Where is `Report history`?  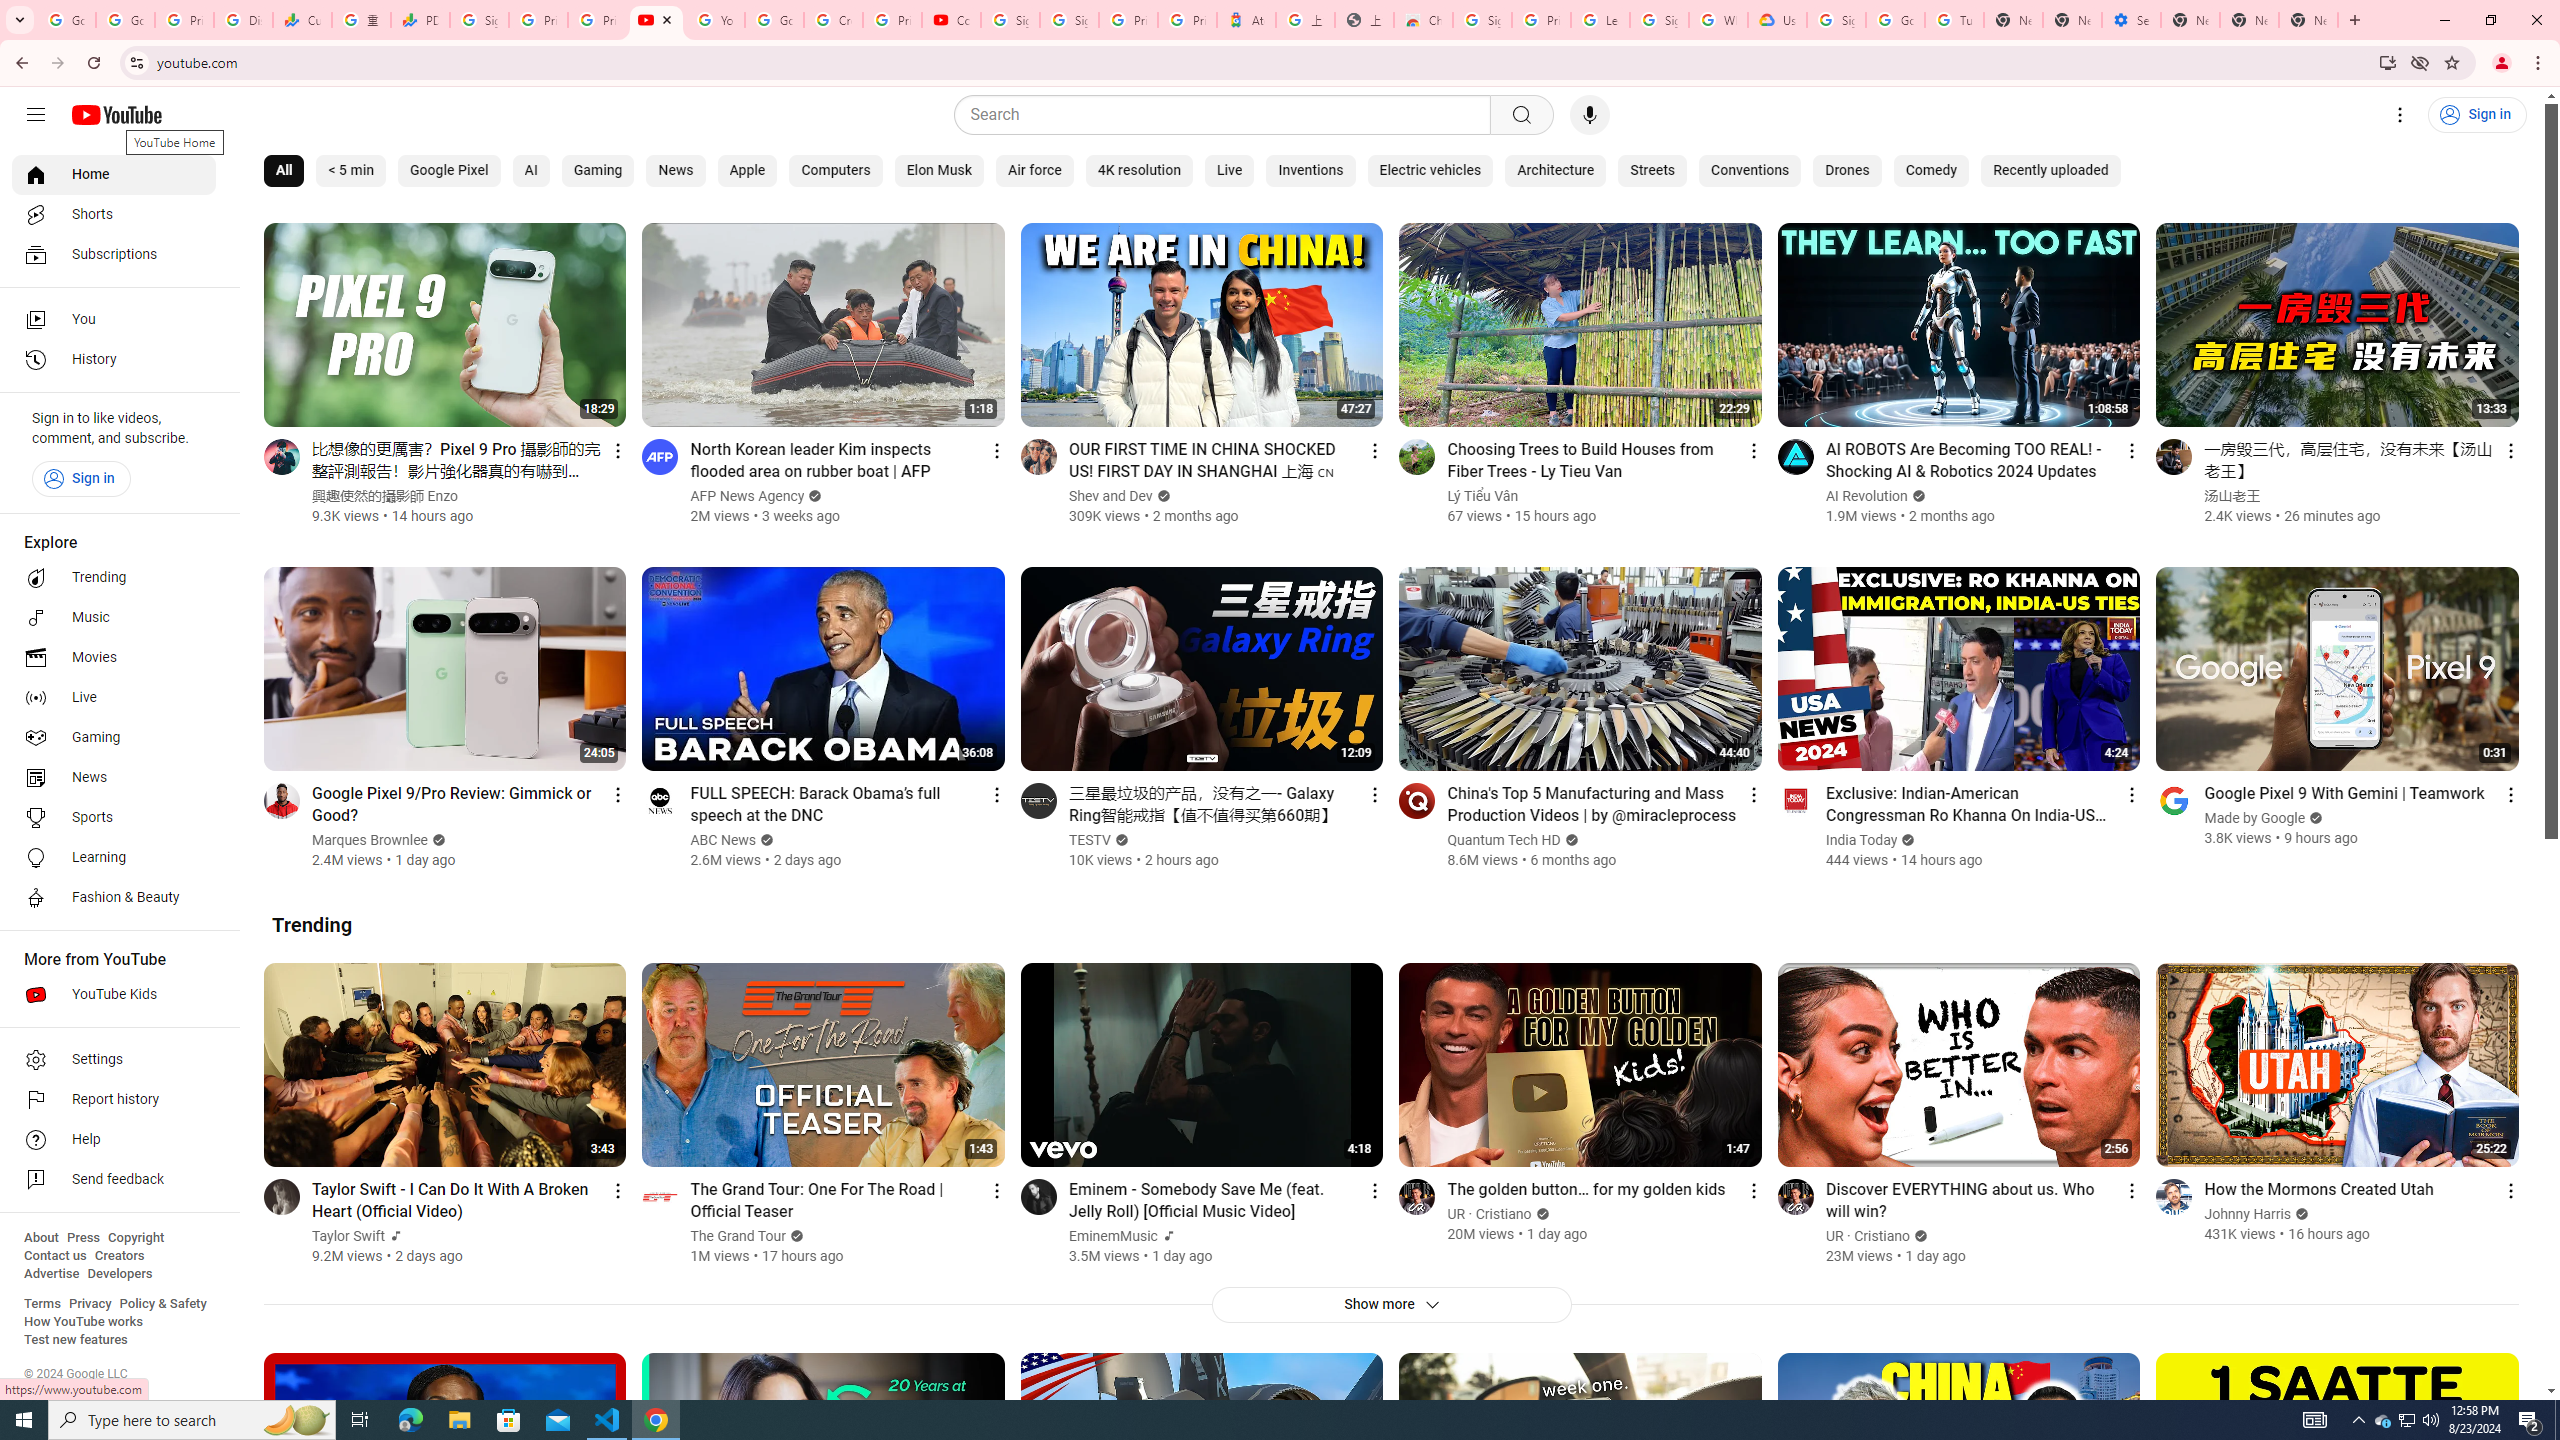
Report history is located at coordinates (114, 1100).